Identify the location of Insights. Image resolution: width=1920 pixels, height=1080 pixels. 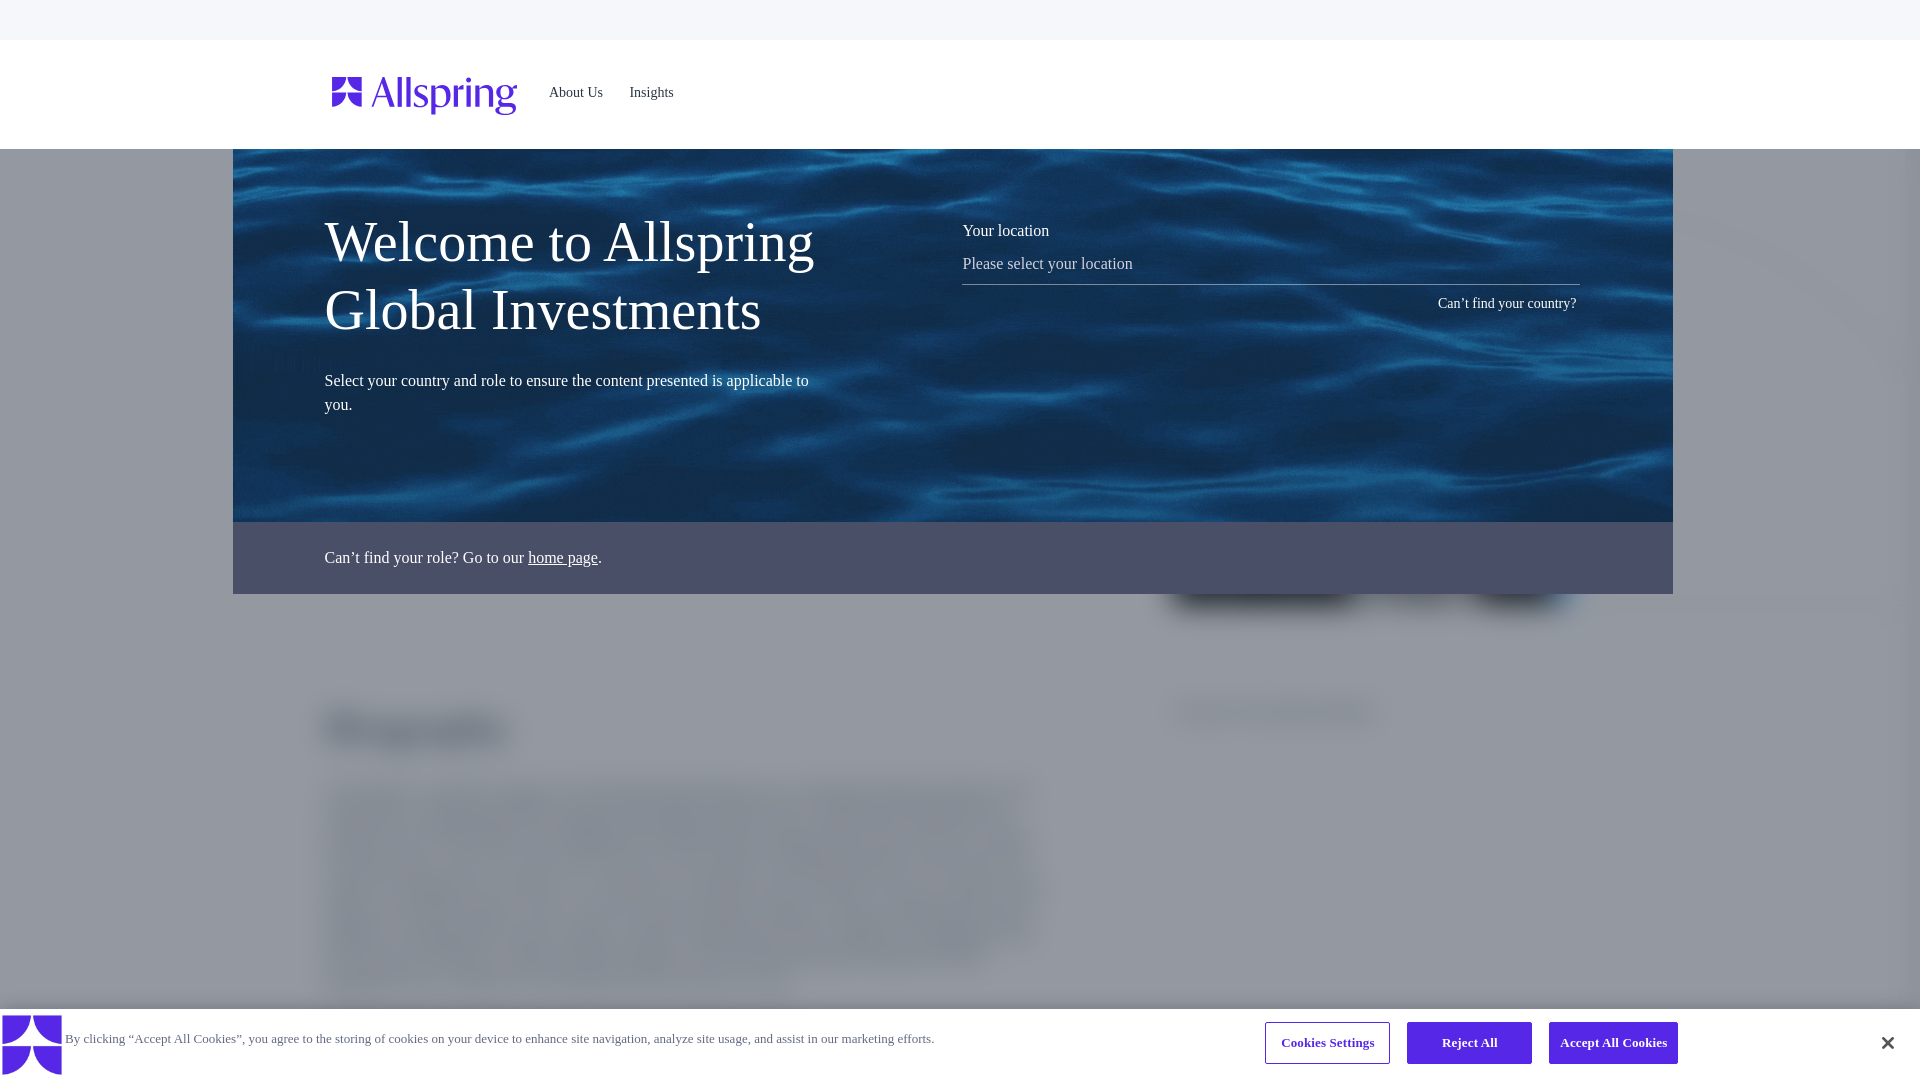
(651, 92).